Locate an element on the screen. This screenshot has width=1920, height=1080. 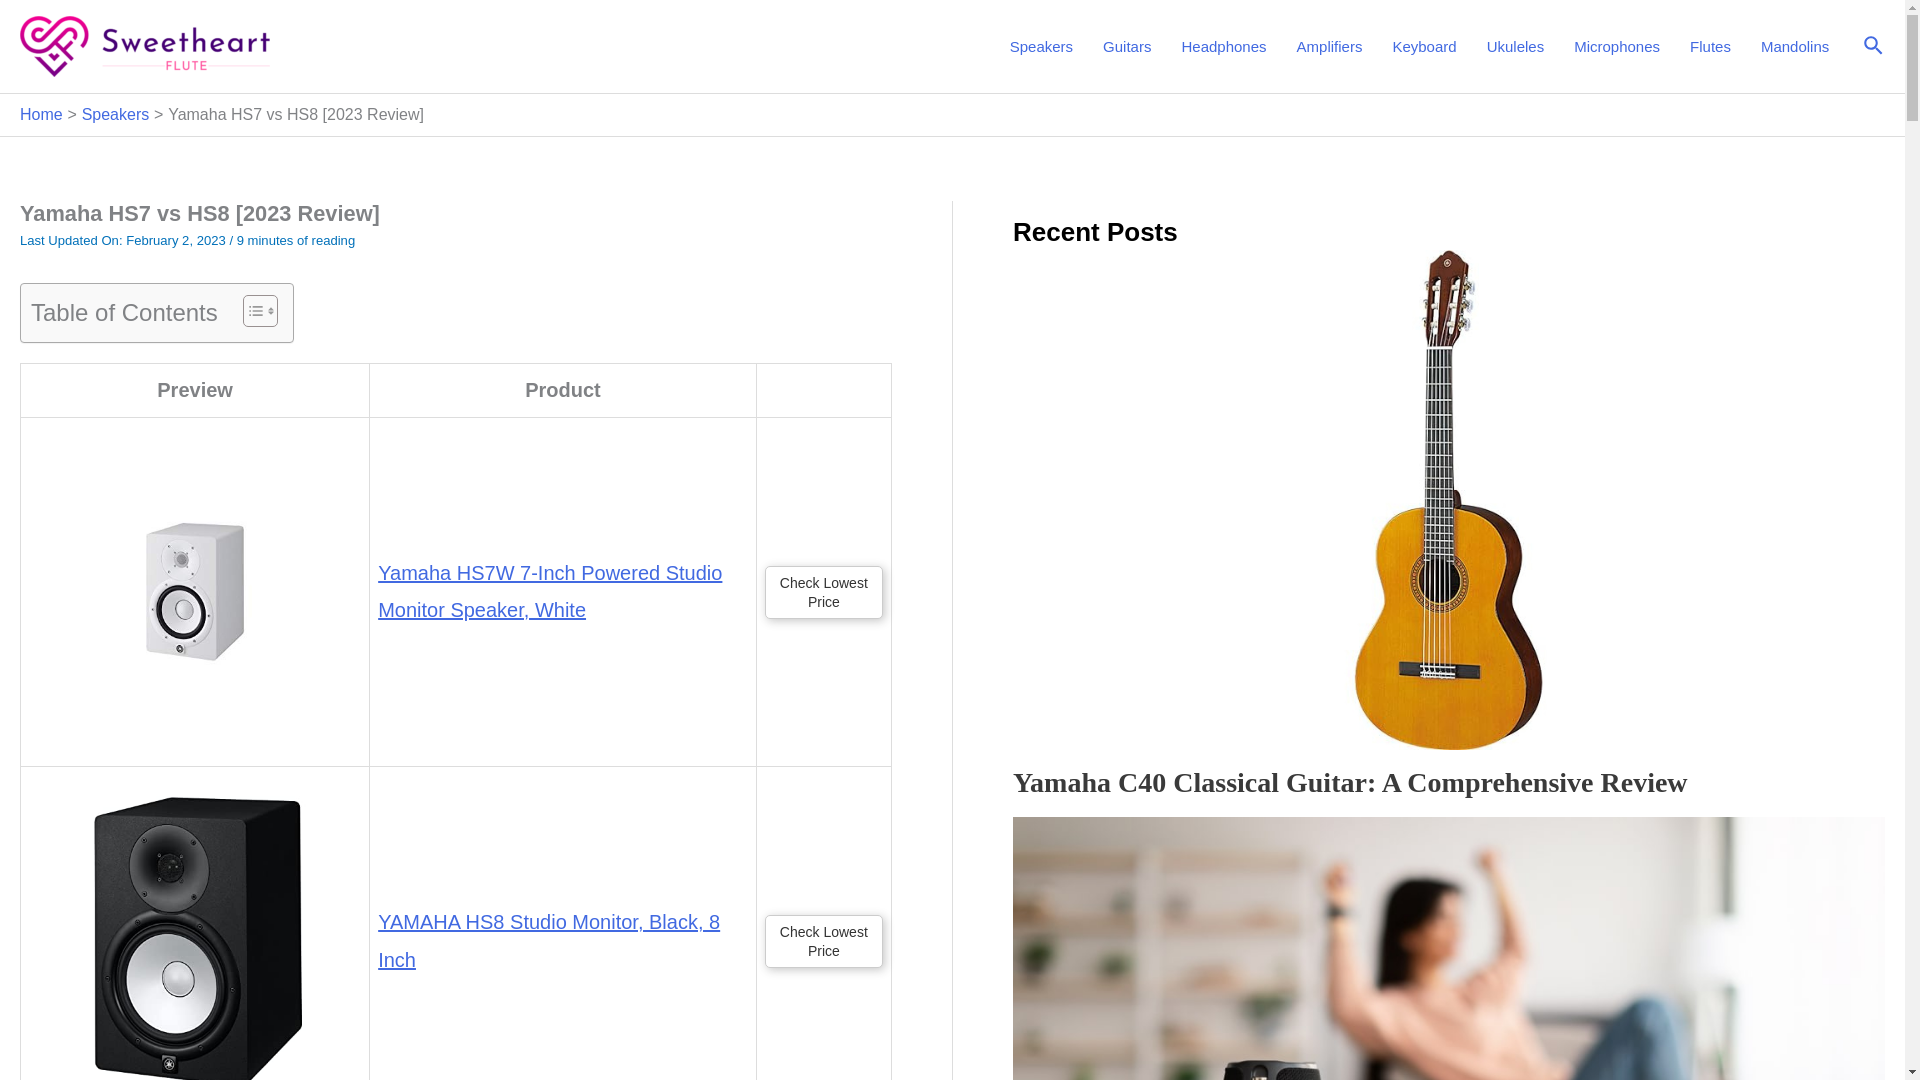
Ukuleles is located at coordinates (1516, 46).